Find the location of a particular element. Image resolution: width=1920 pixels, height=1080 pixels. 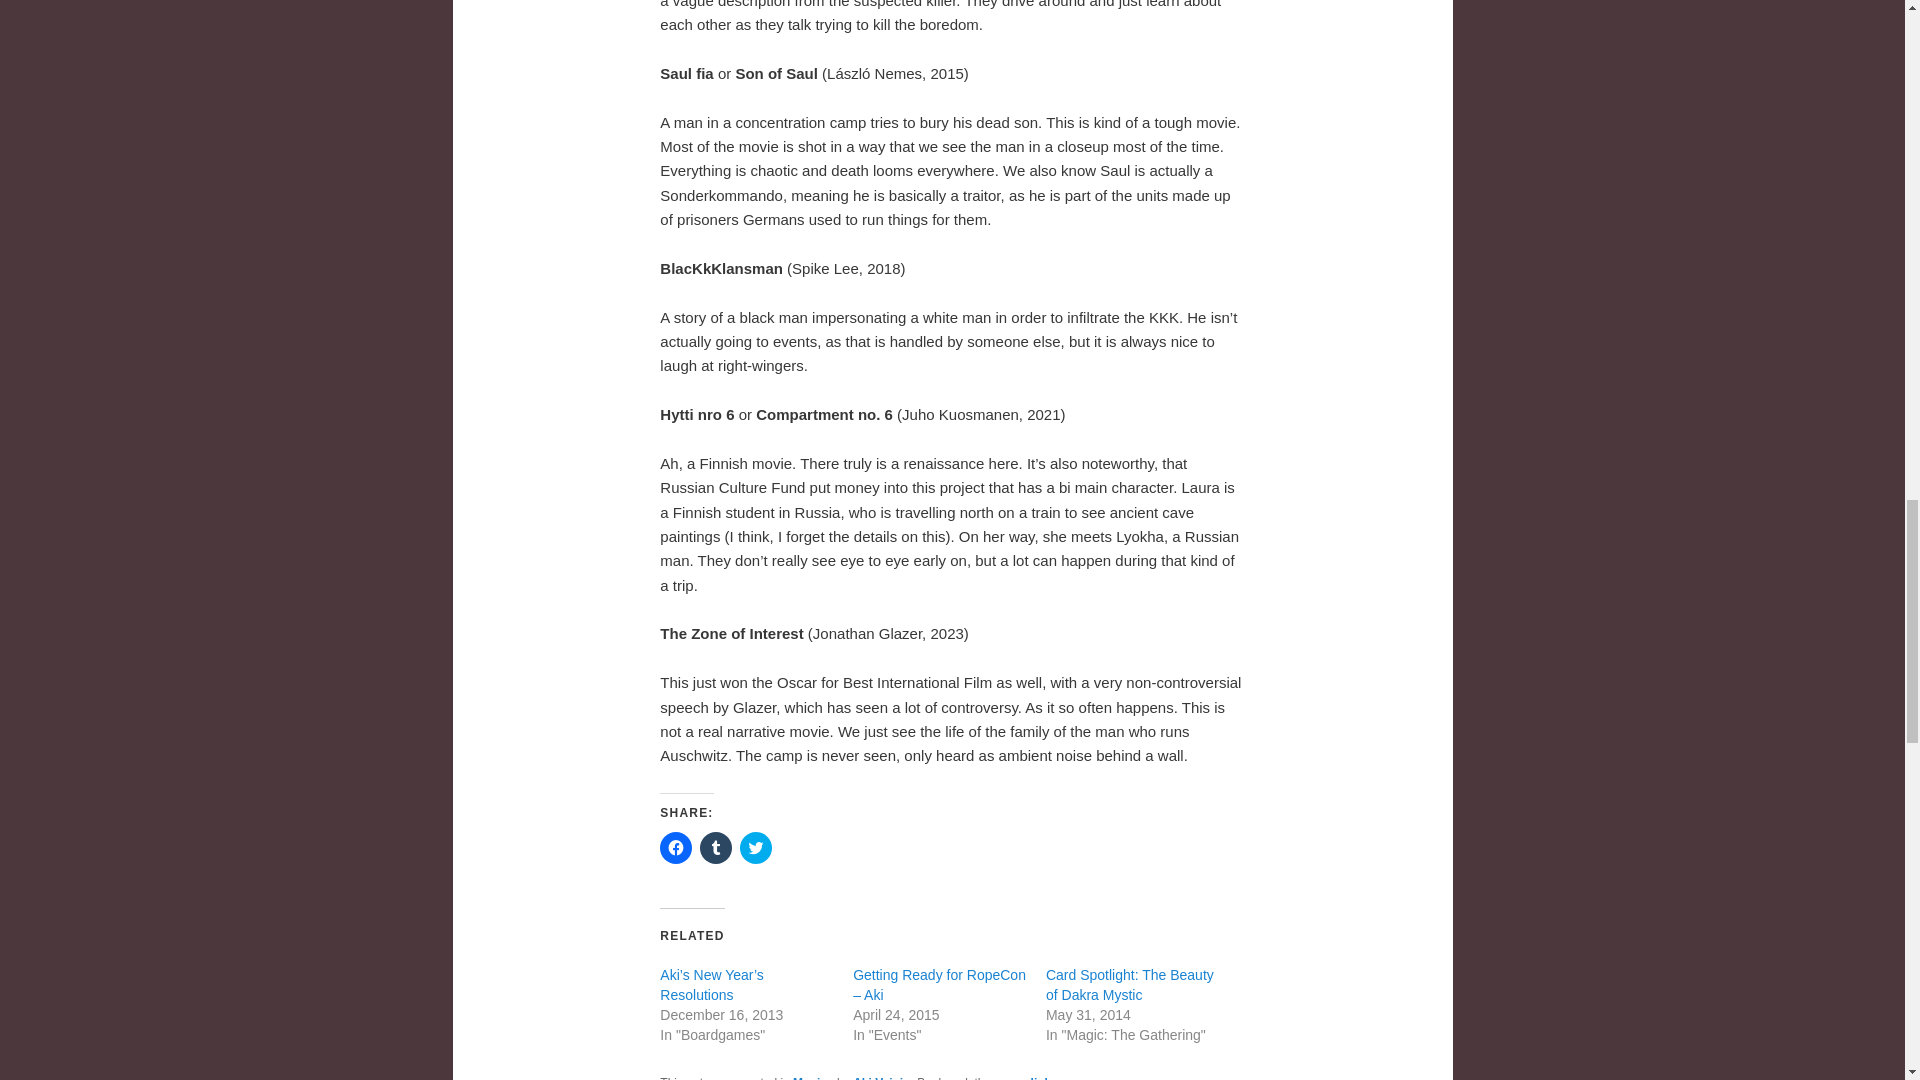

Permalink to My Top 10 Favorite Grand Prix Winners at Cannes is located at coordinates (1023, 1078).